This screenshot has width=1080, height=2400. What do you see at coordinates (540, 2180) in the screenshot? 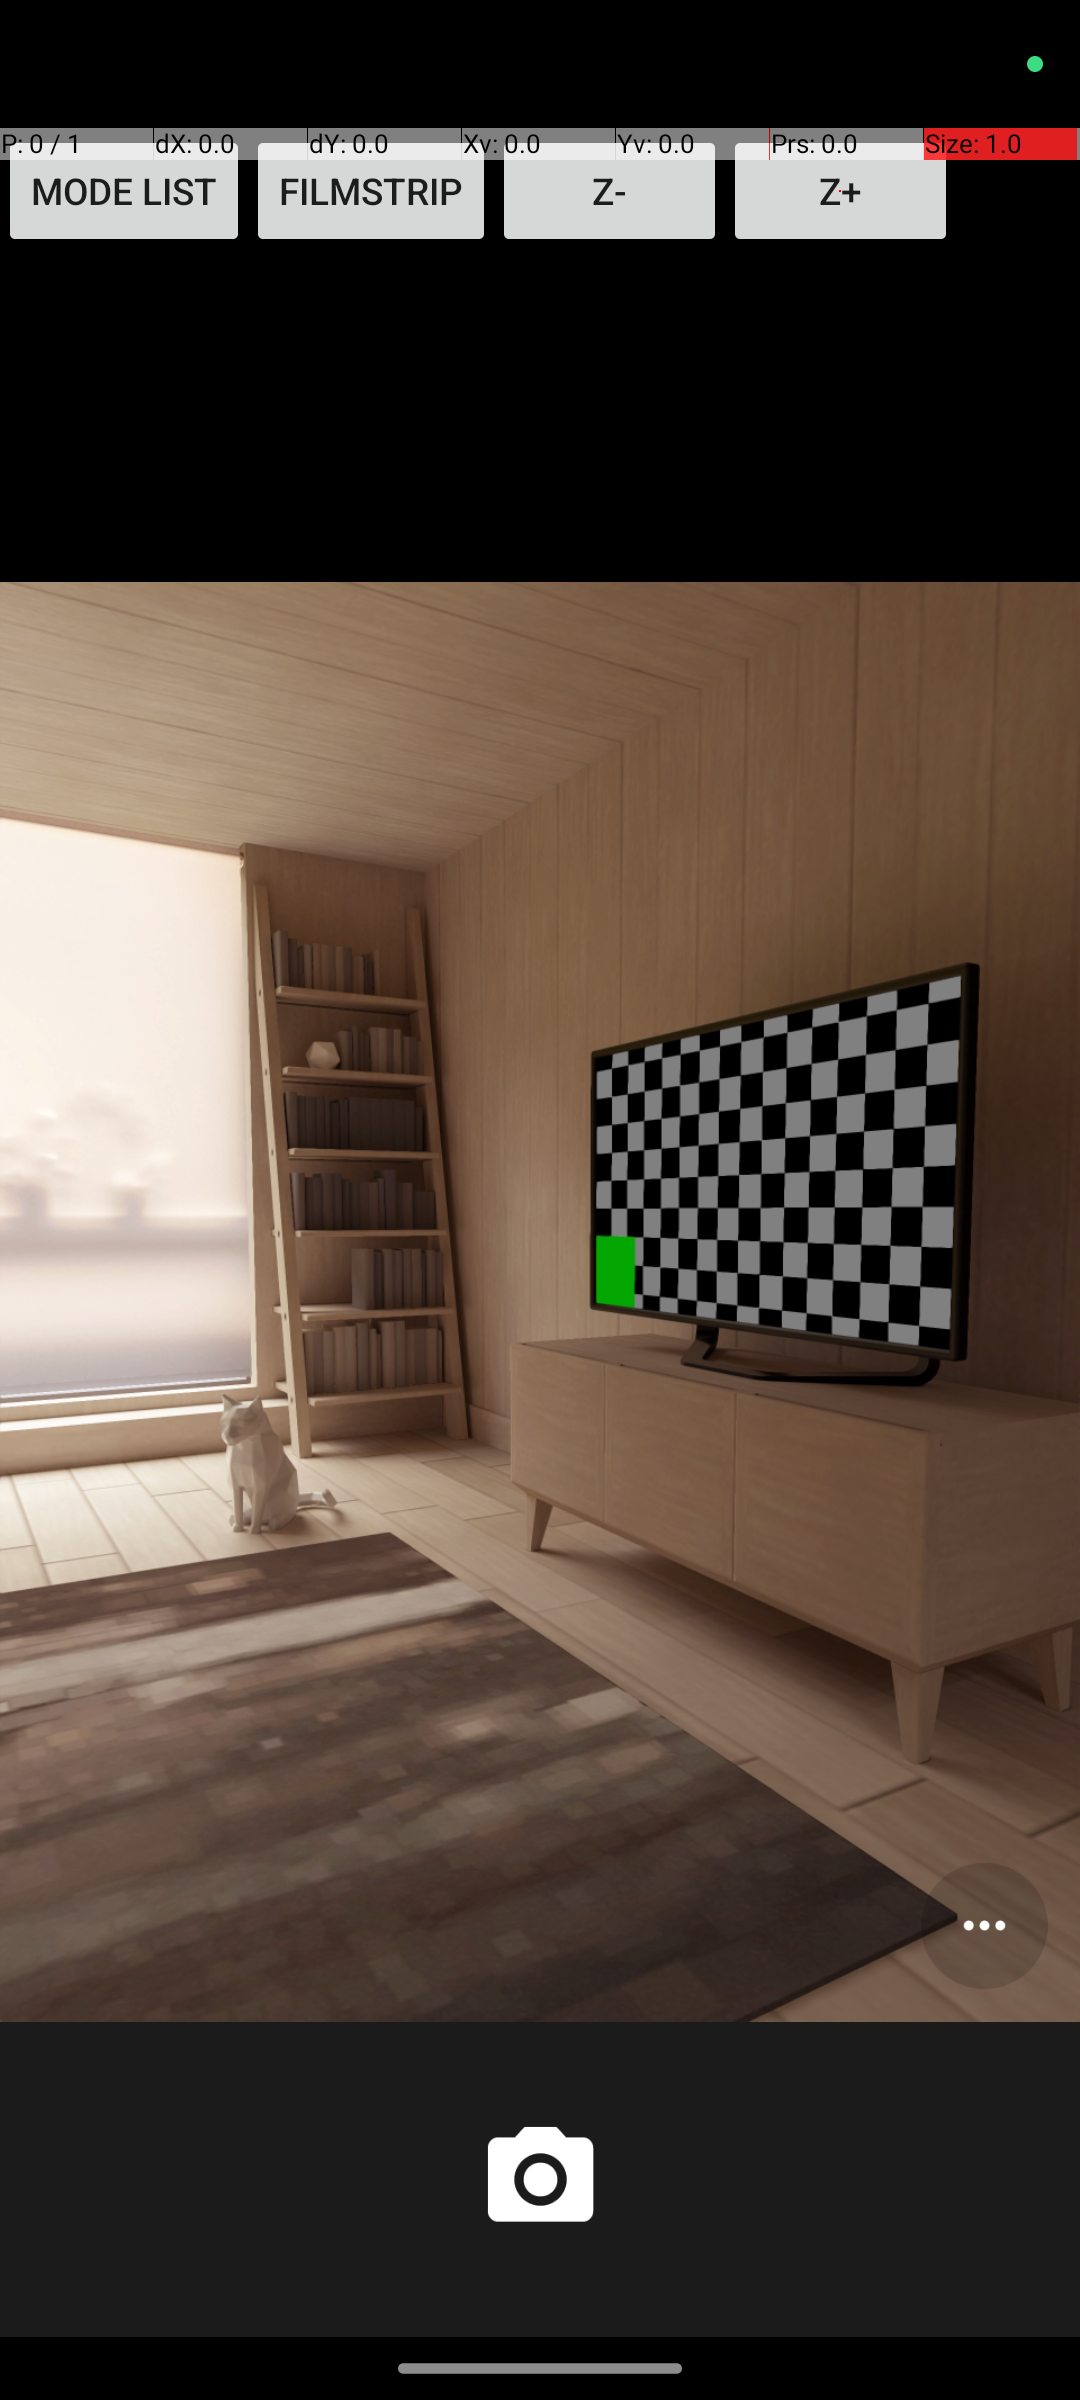
I see `Shutter` at bounding box center [540, 2180].